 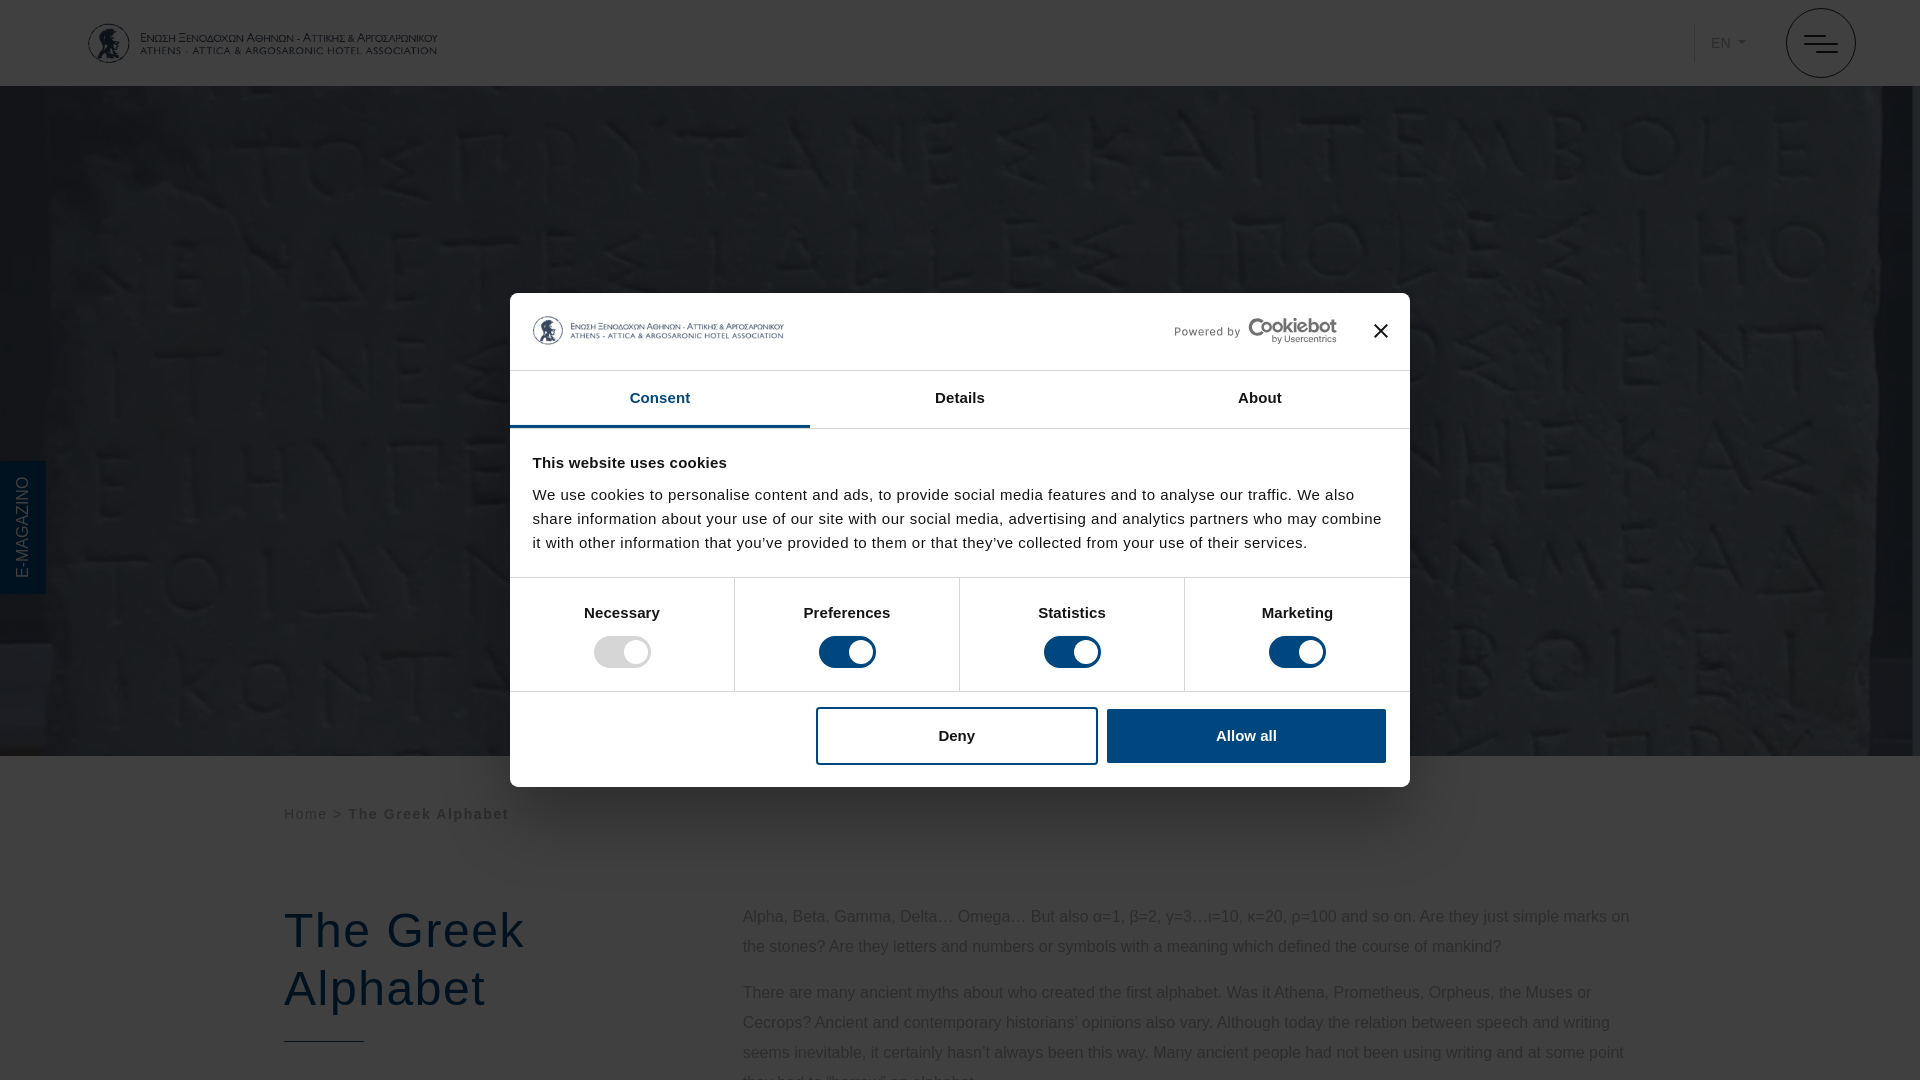 What do you see at coordinates (960, 399) in the screenshot?
I see `Details` at bounding box center [960, 399].